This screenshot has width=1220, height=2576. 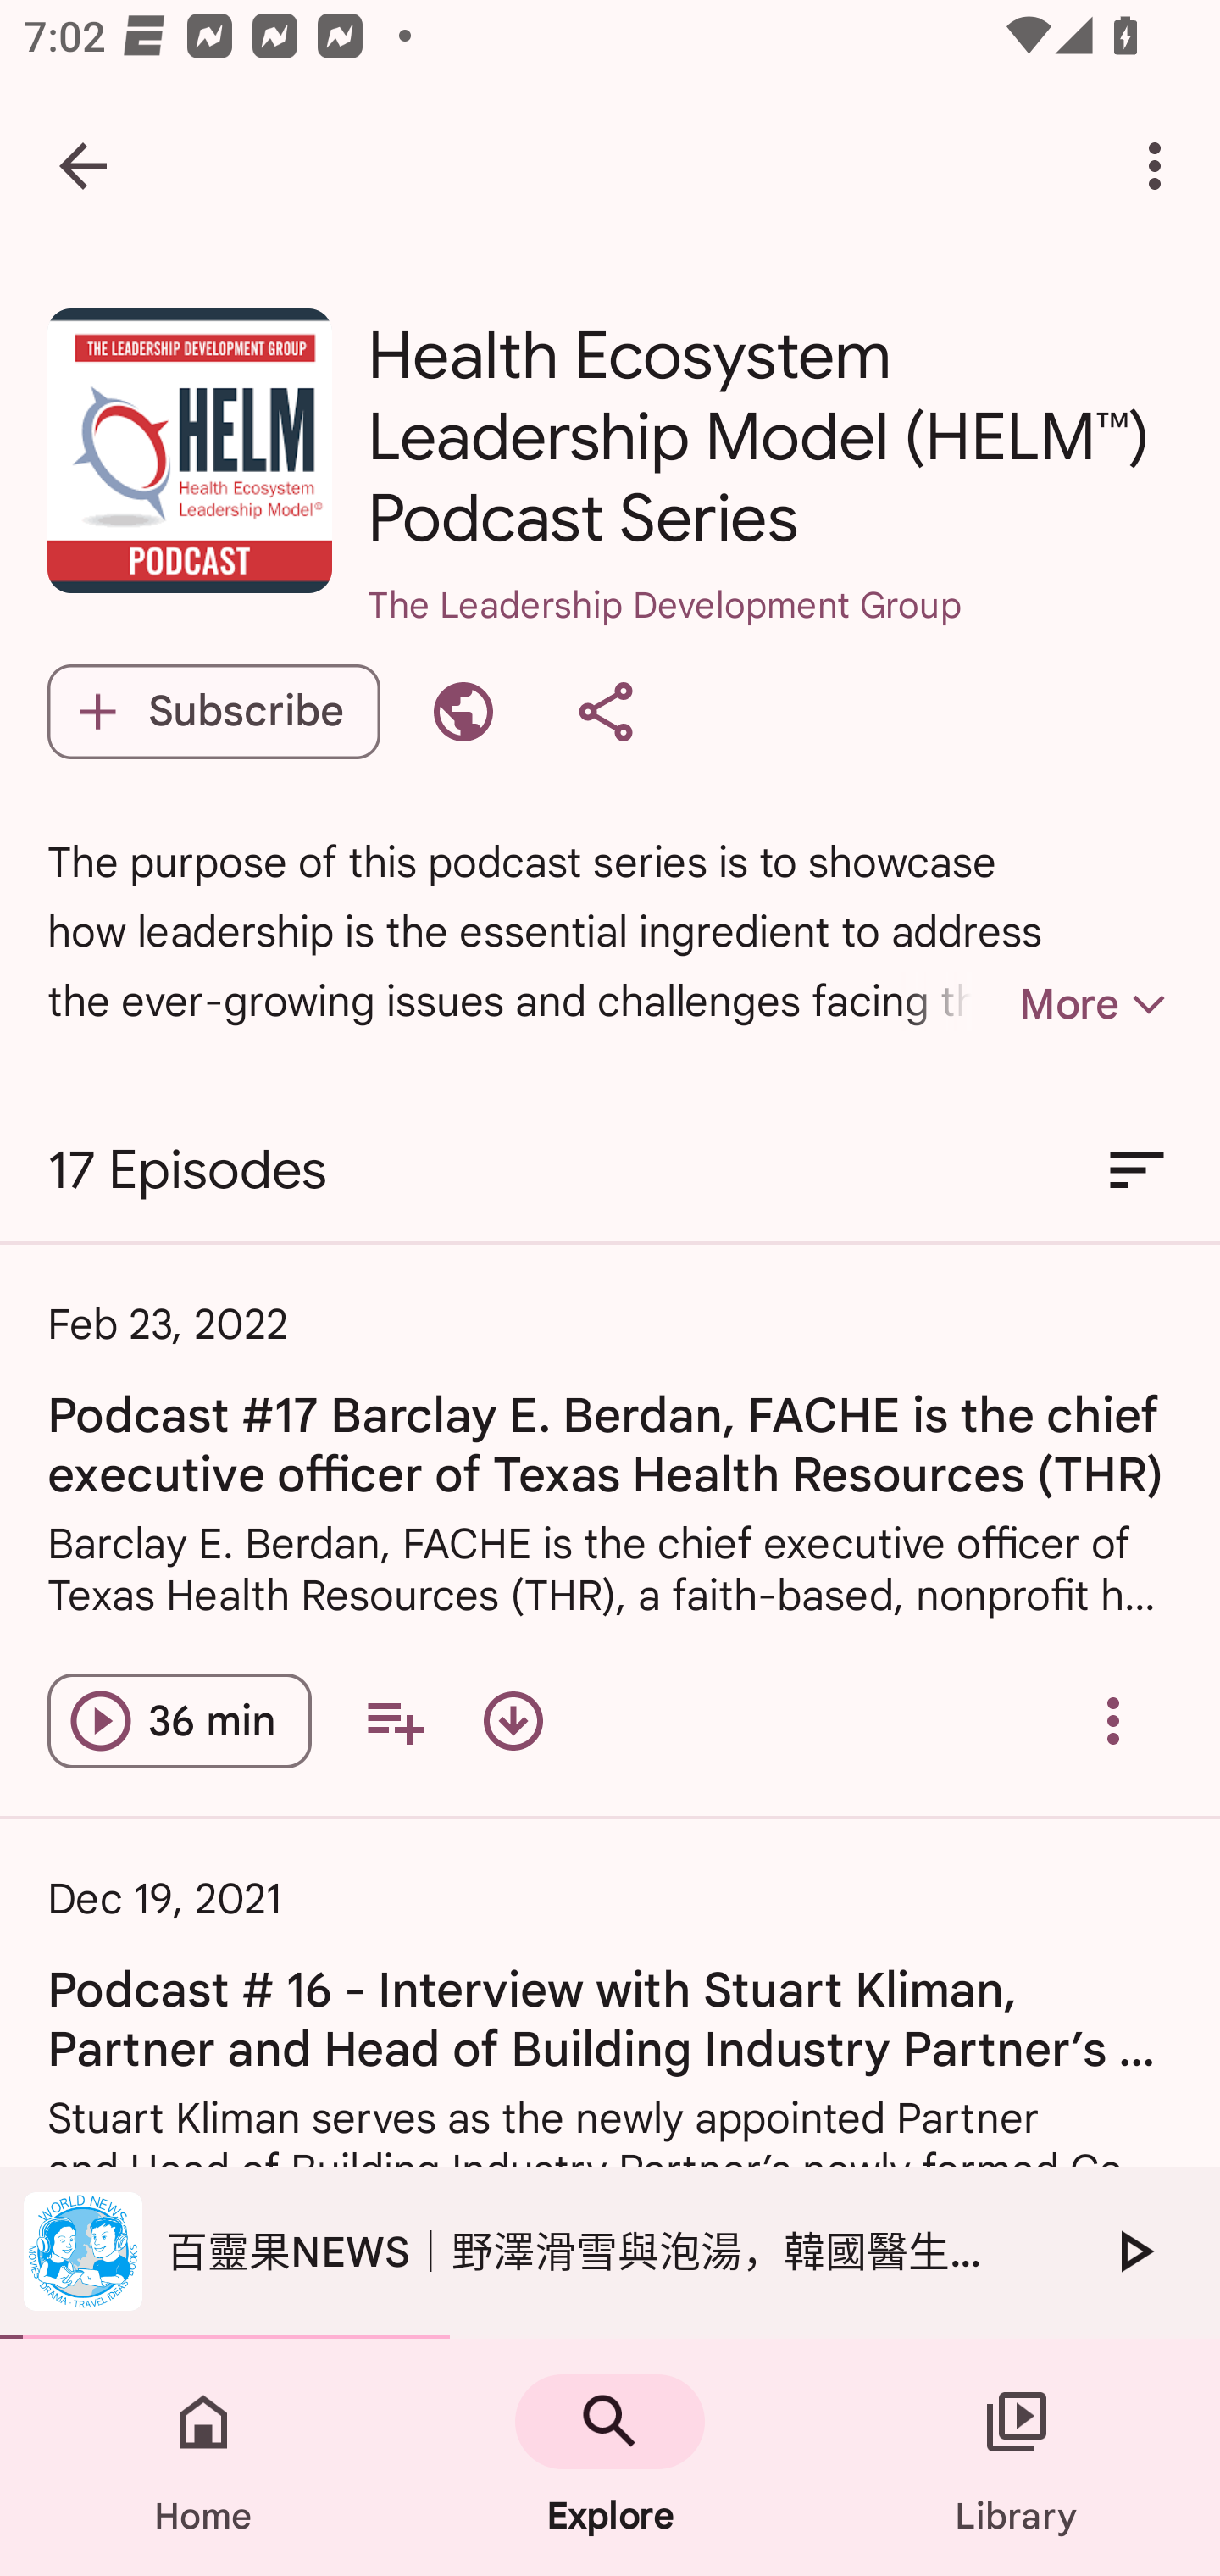 I want to click on The Leadership Development Group, so click(x=769, y=649).